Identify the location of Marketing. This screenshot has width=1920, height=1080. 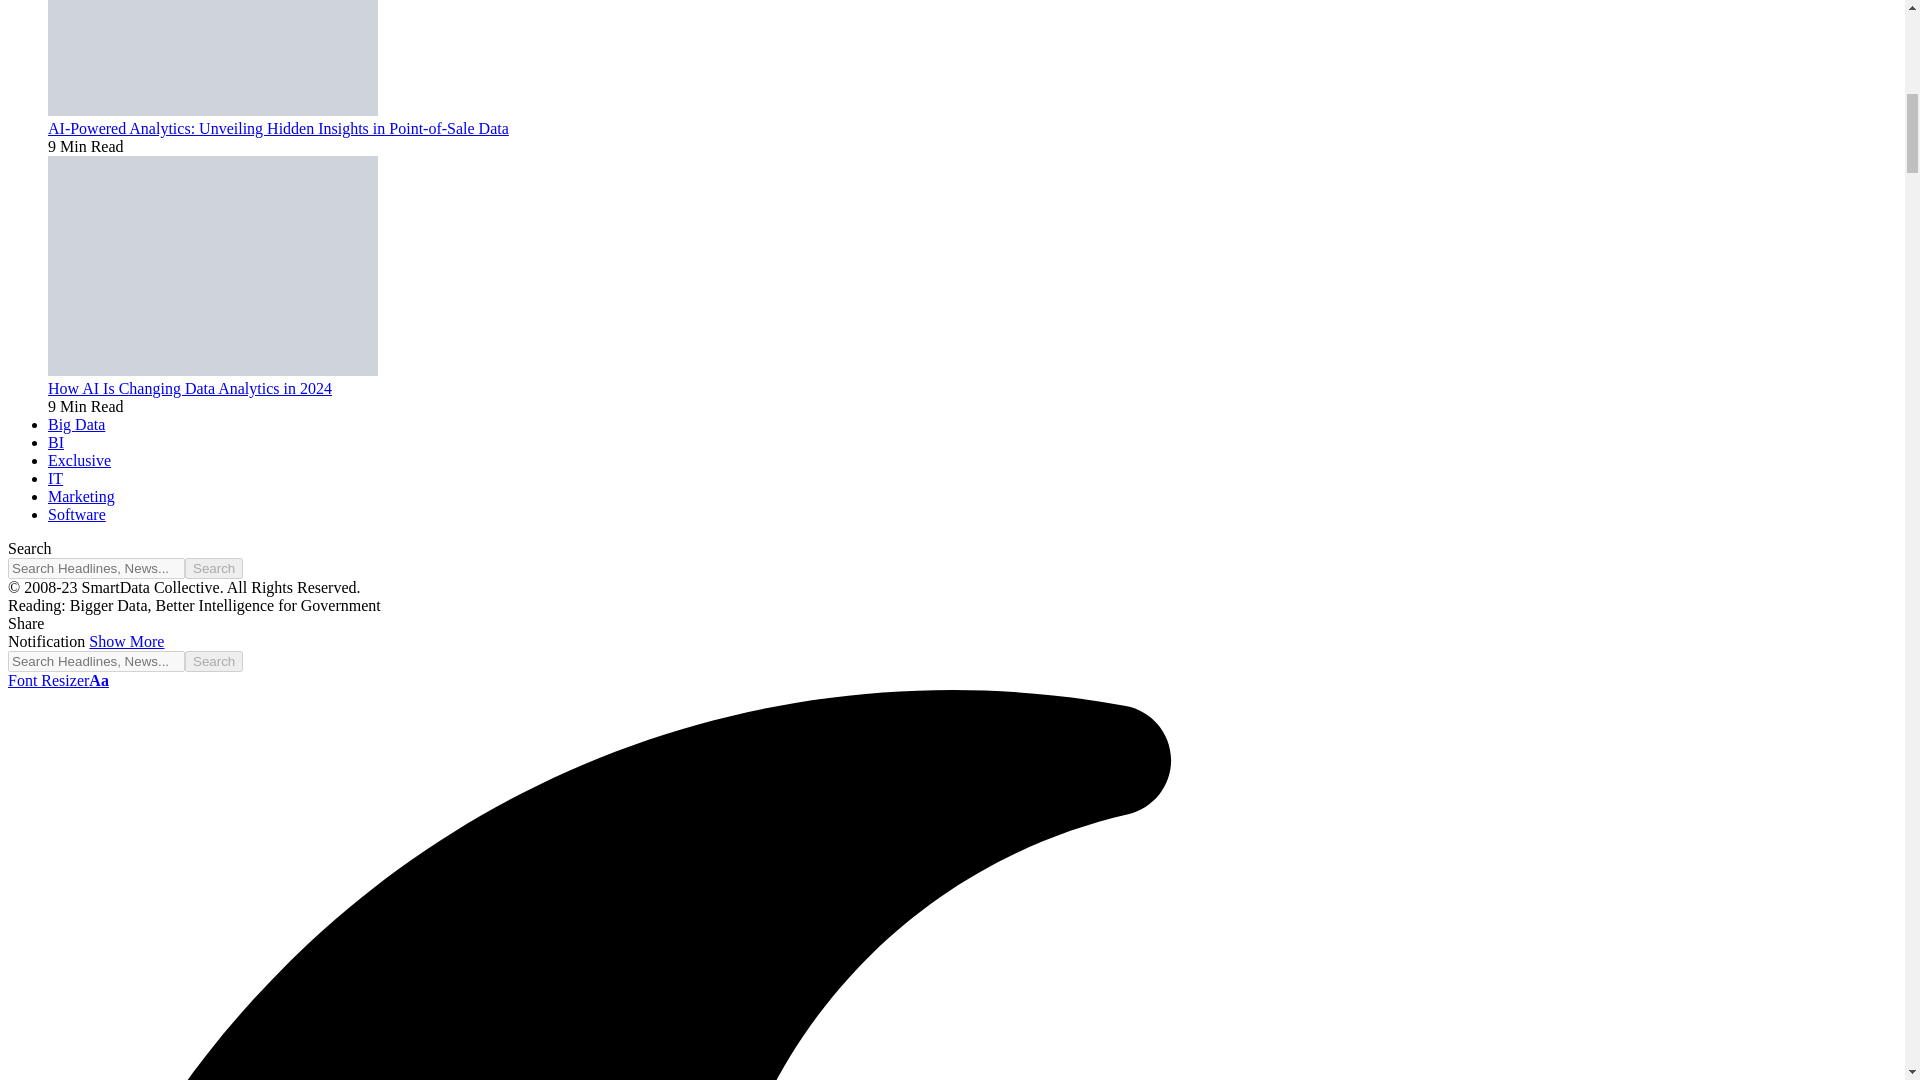
(82, 496).